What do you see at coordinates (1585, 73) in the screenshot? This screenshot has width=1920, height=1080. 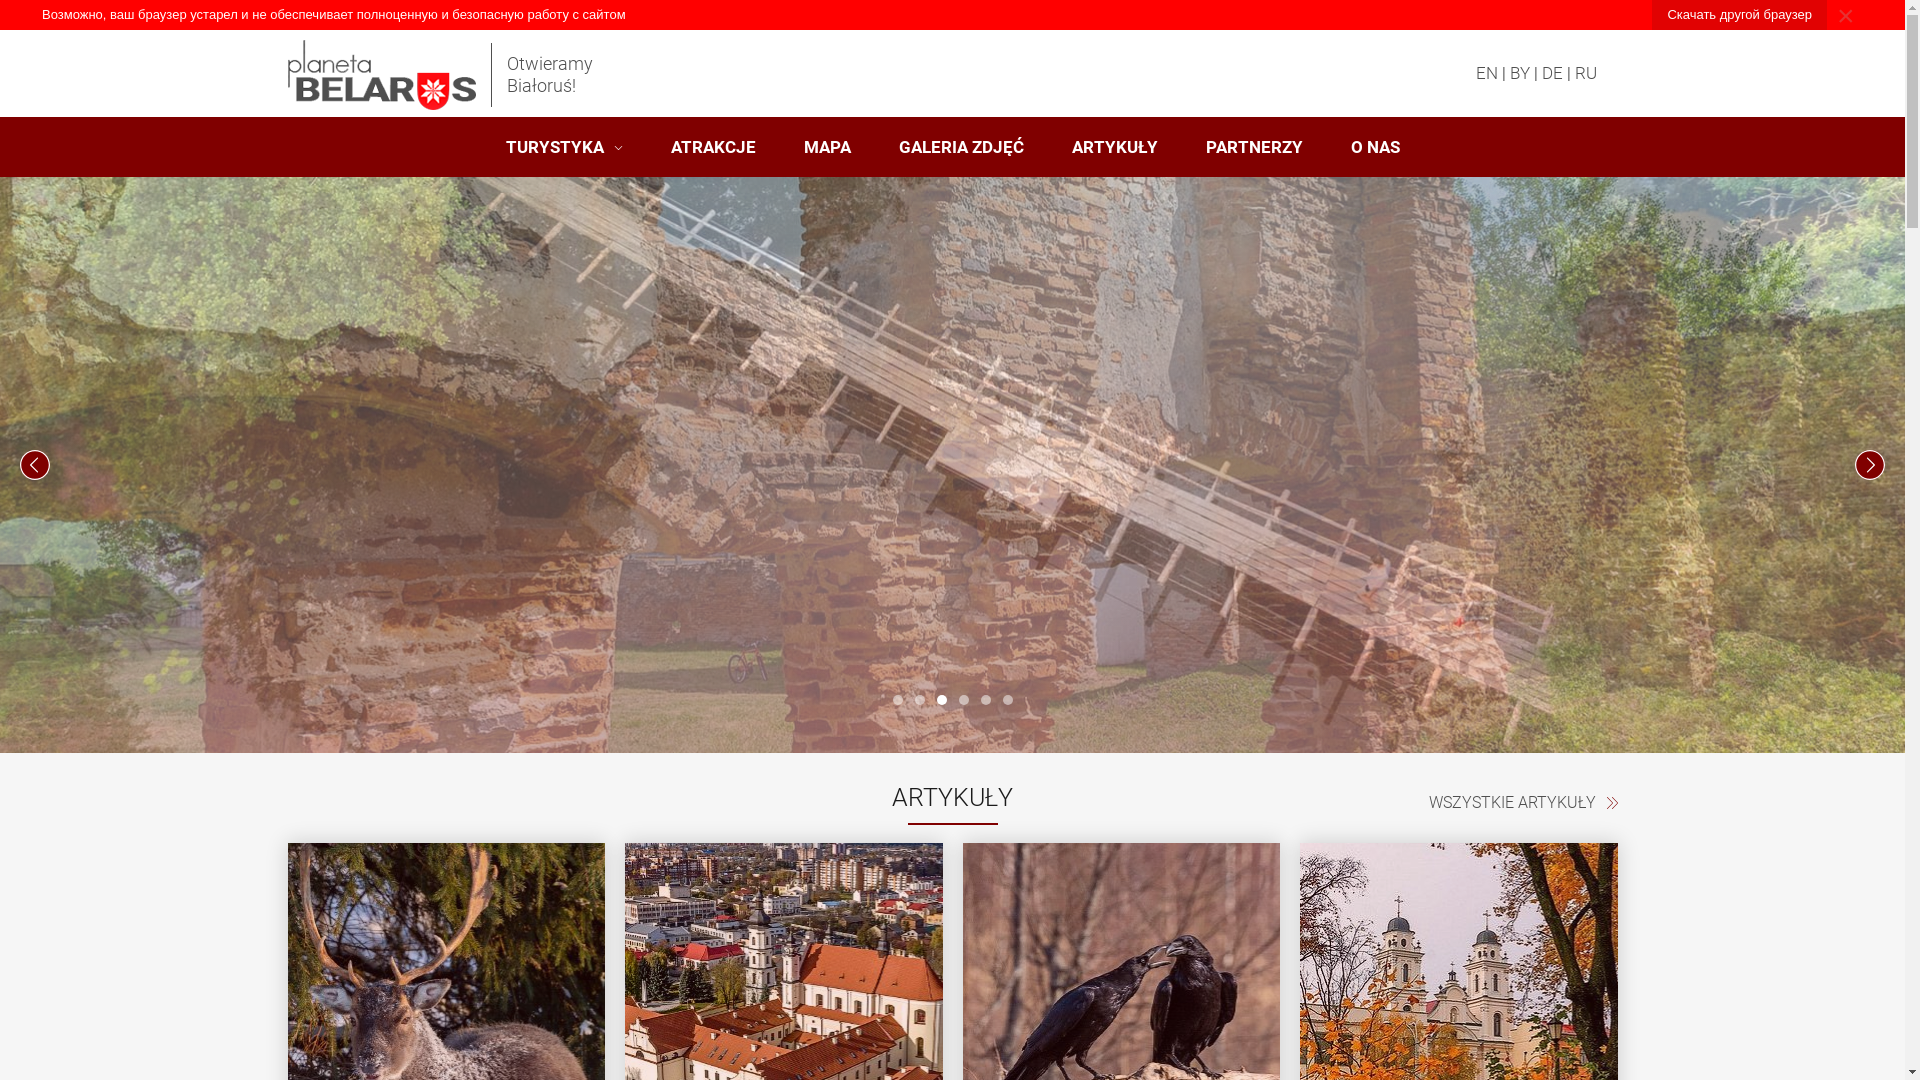 I see `RU` at bounding box center [1585, 73].